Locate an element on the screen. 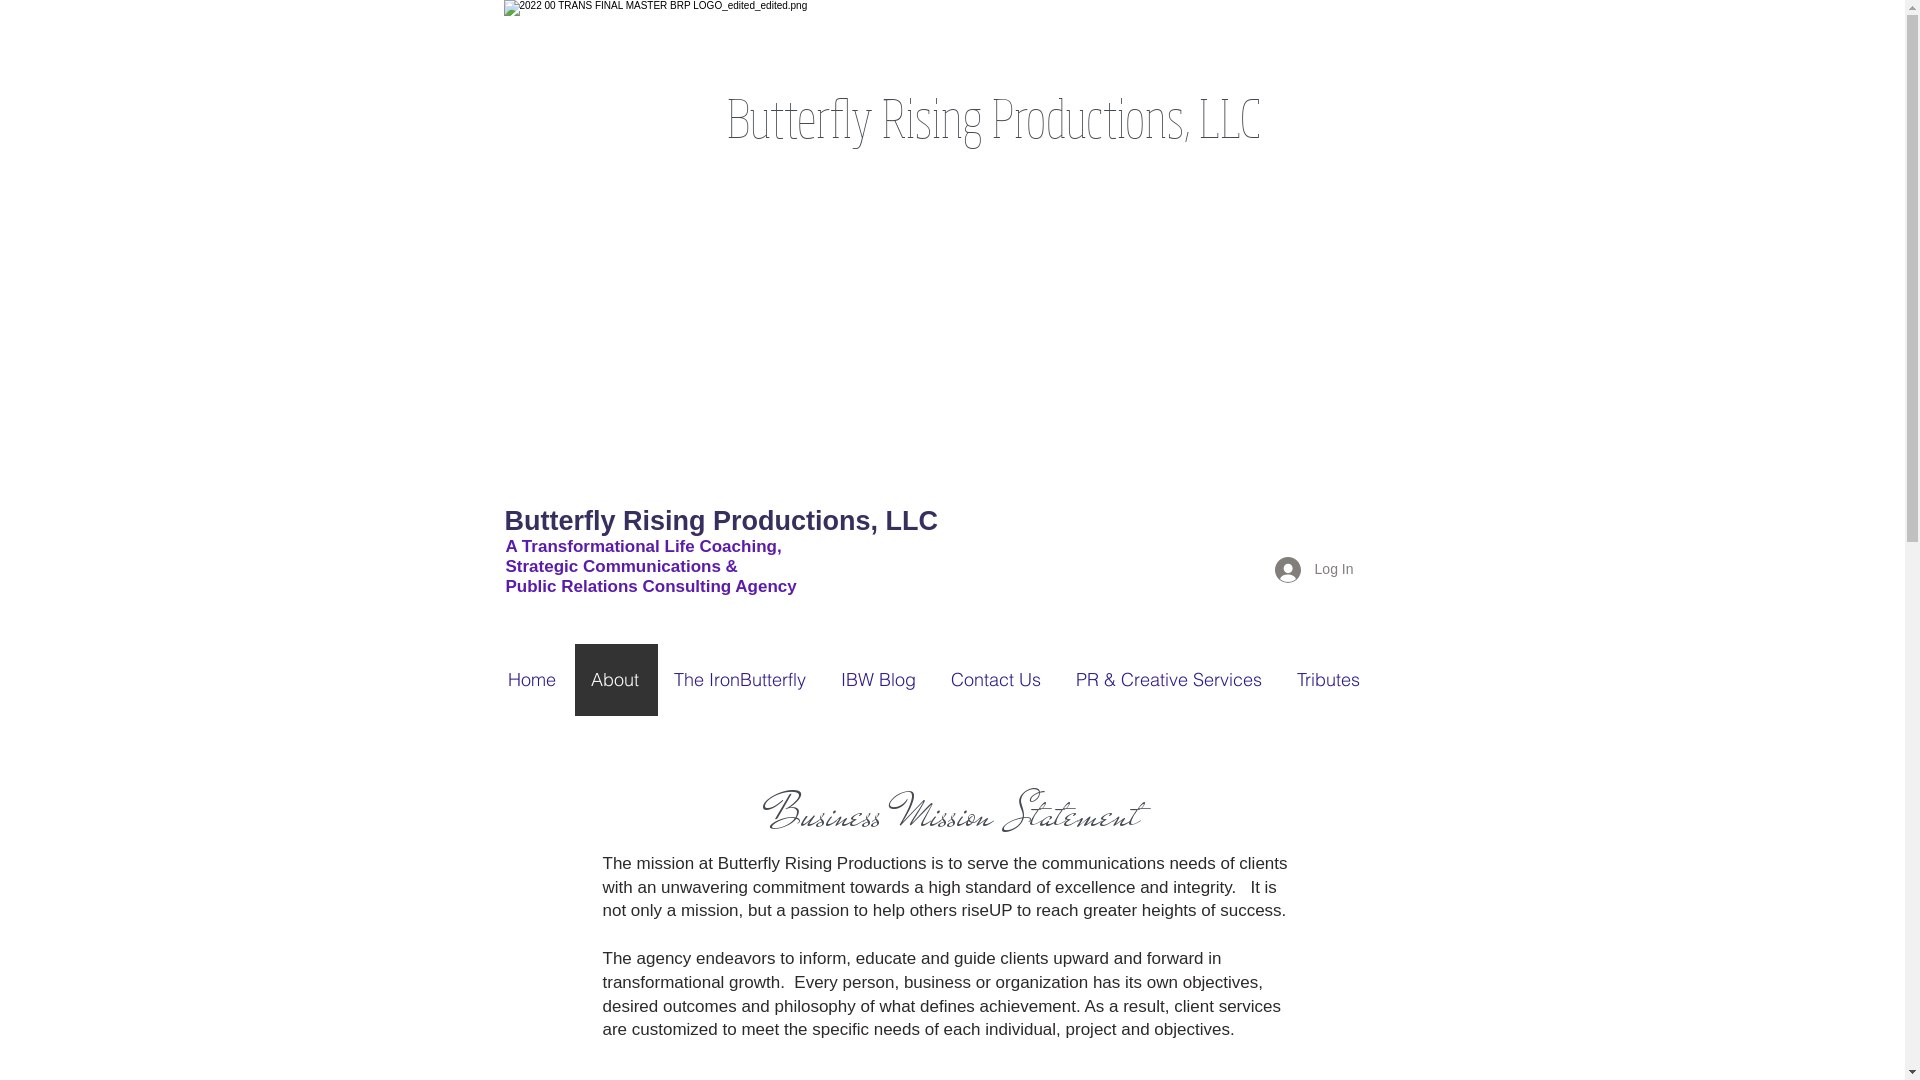 The image size is (1920, 1080). Home is located at coordinates (532, 680).